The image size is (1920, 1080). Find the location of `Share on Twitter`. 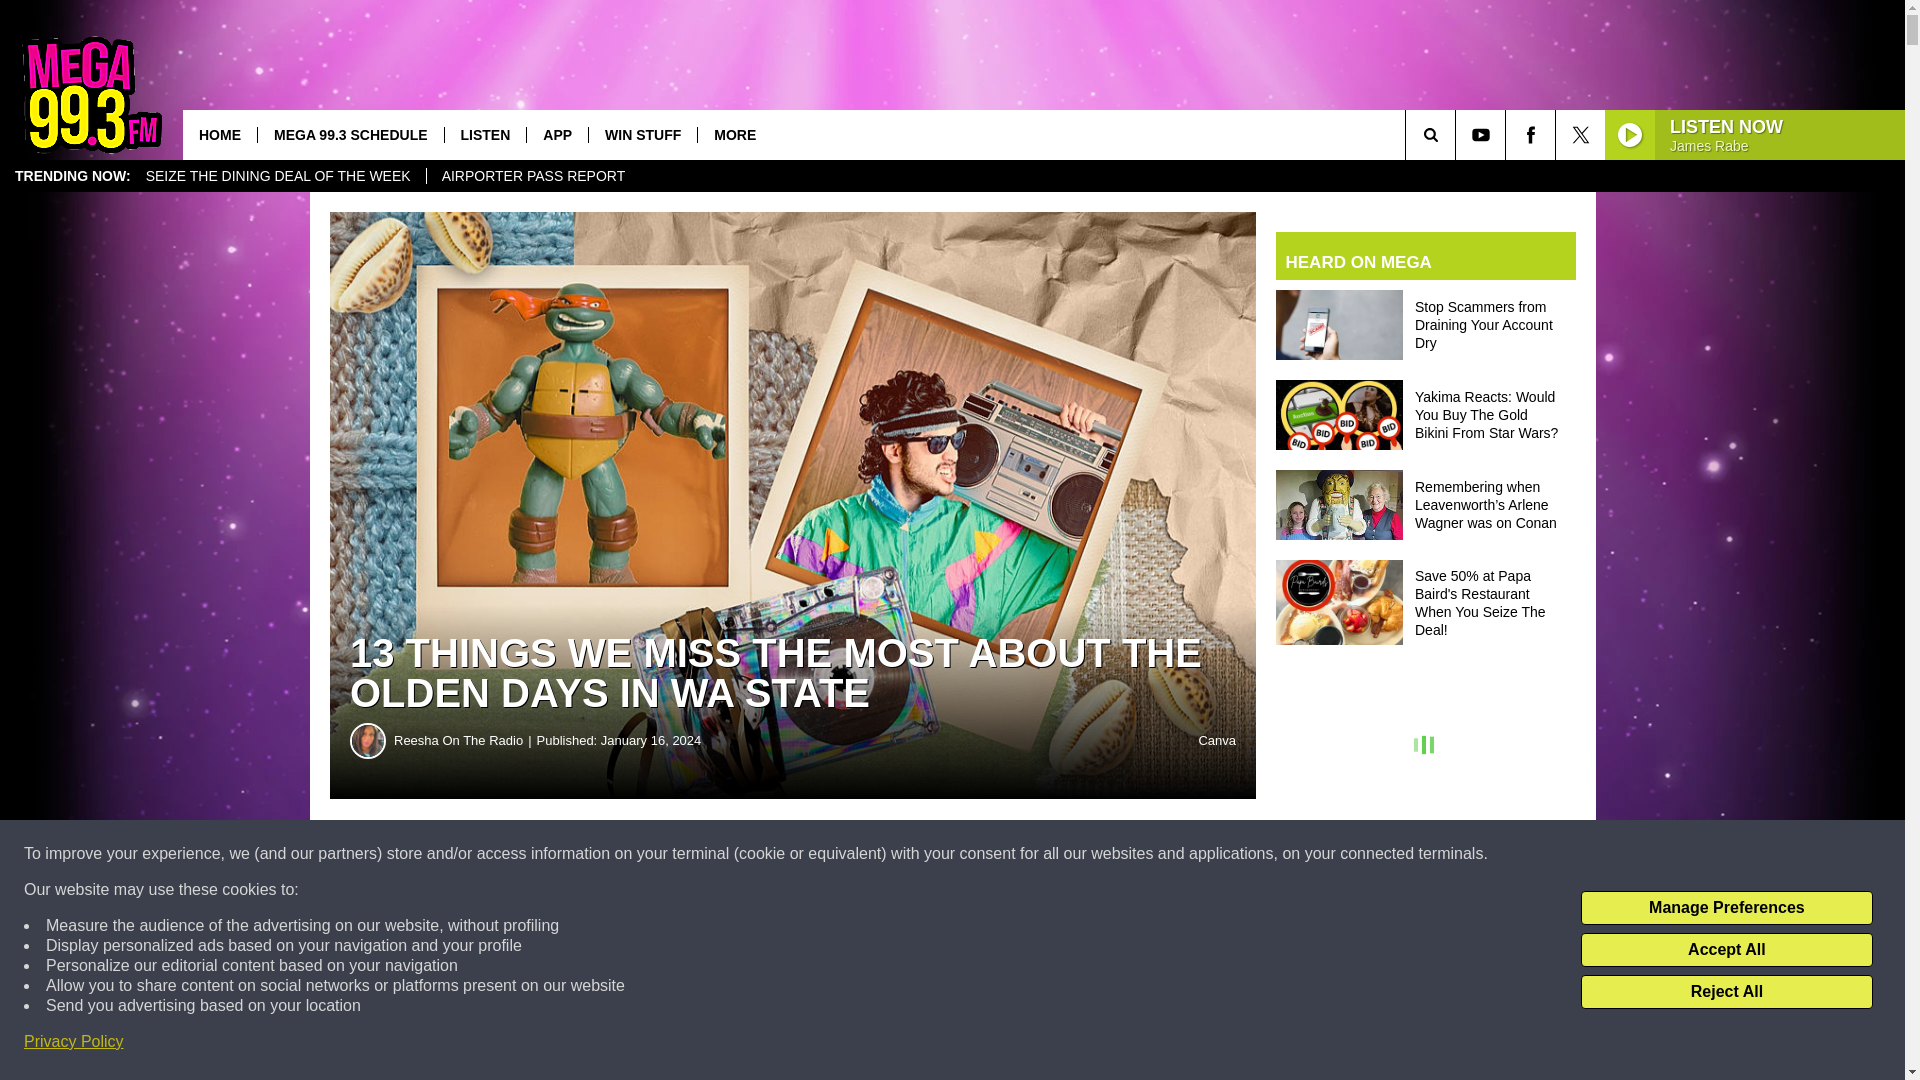

Share on Twitter is located at coordinates (978, 854).